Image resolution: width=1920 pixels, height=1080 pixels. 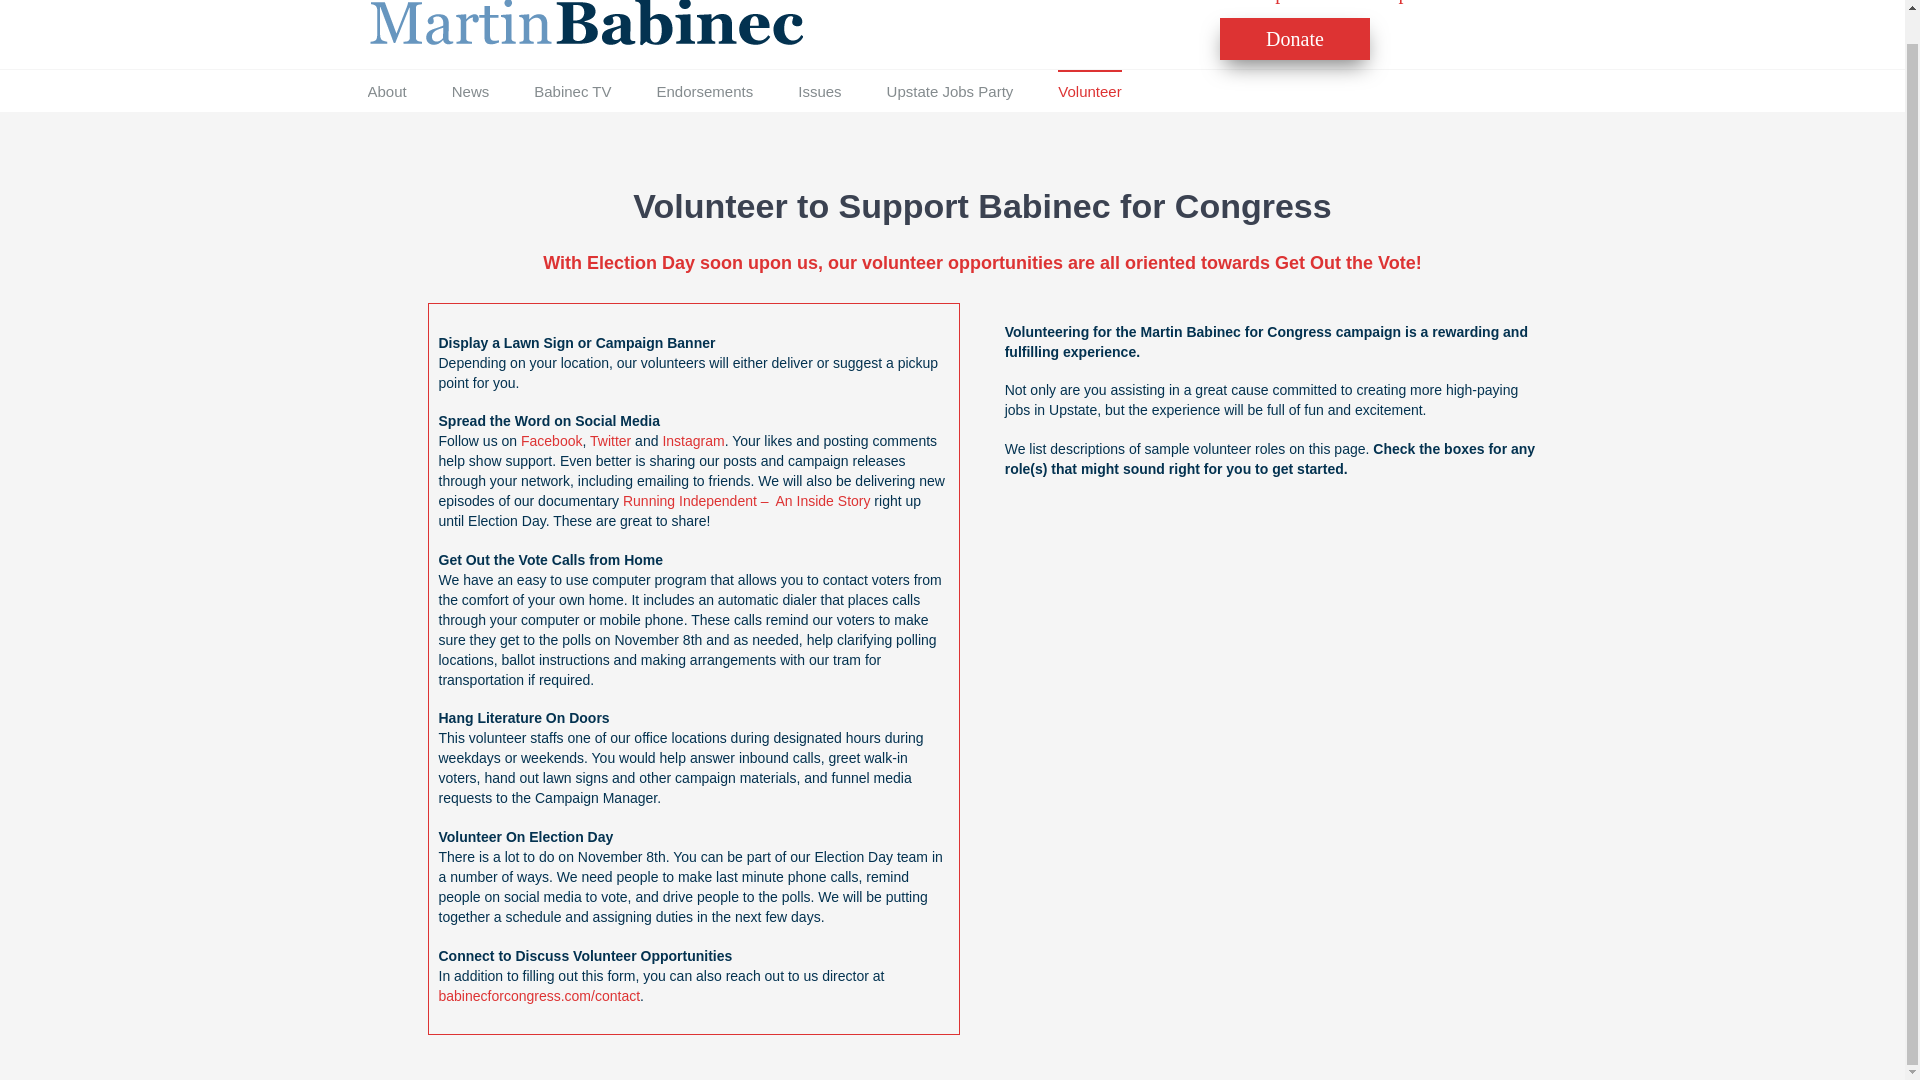 I want to click on Endorsements, so click(x=704, y=91).